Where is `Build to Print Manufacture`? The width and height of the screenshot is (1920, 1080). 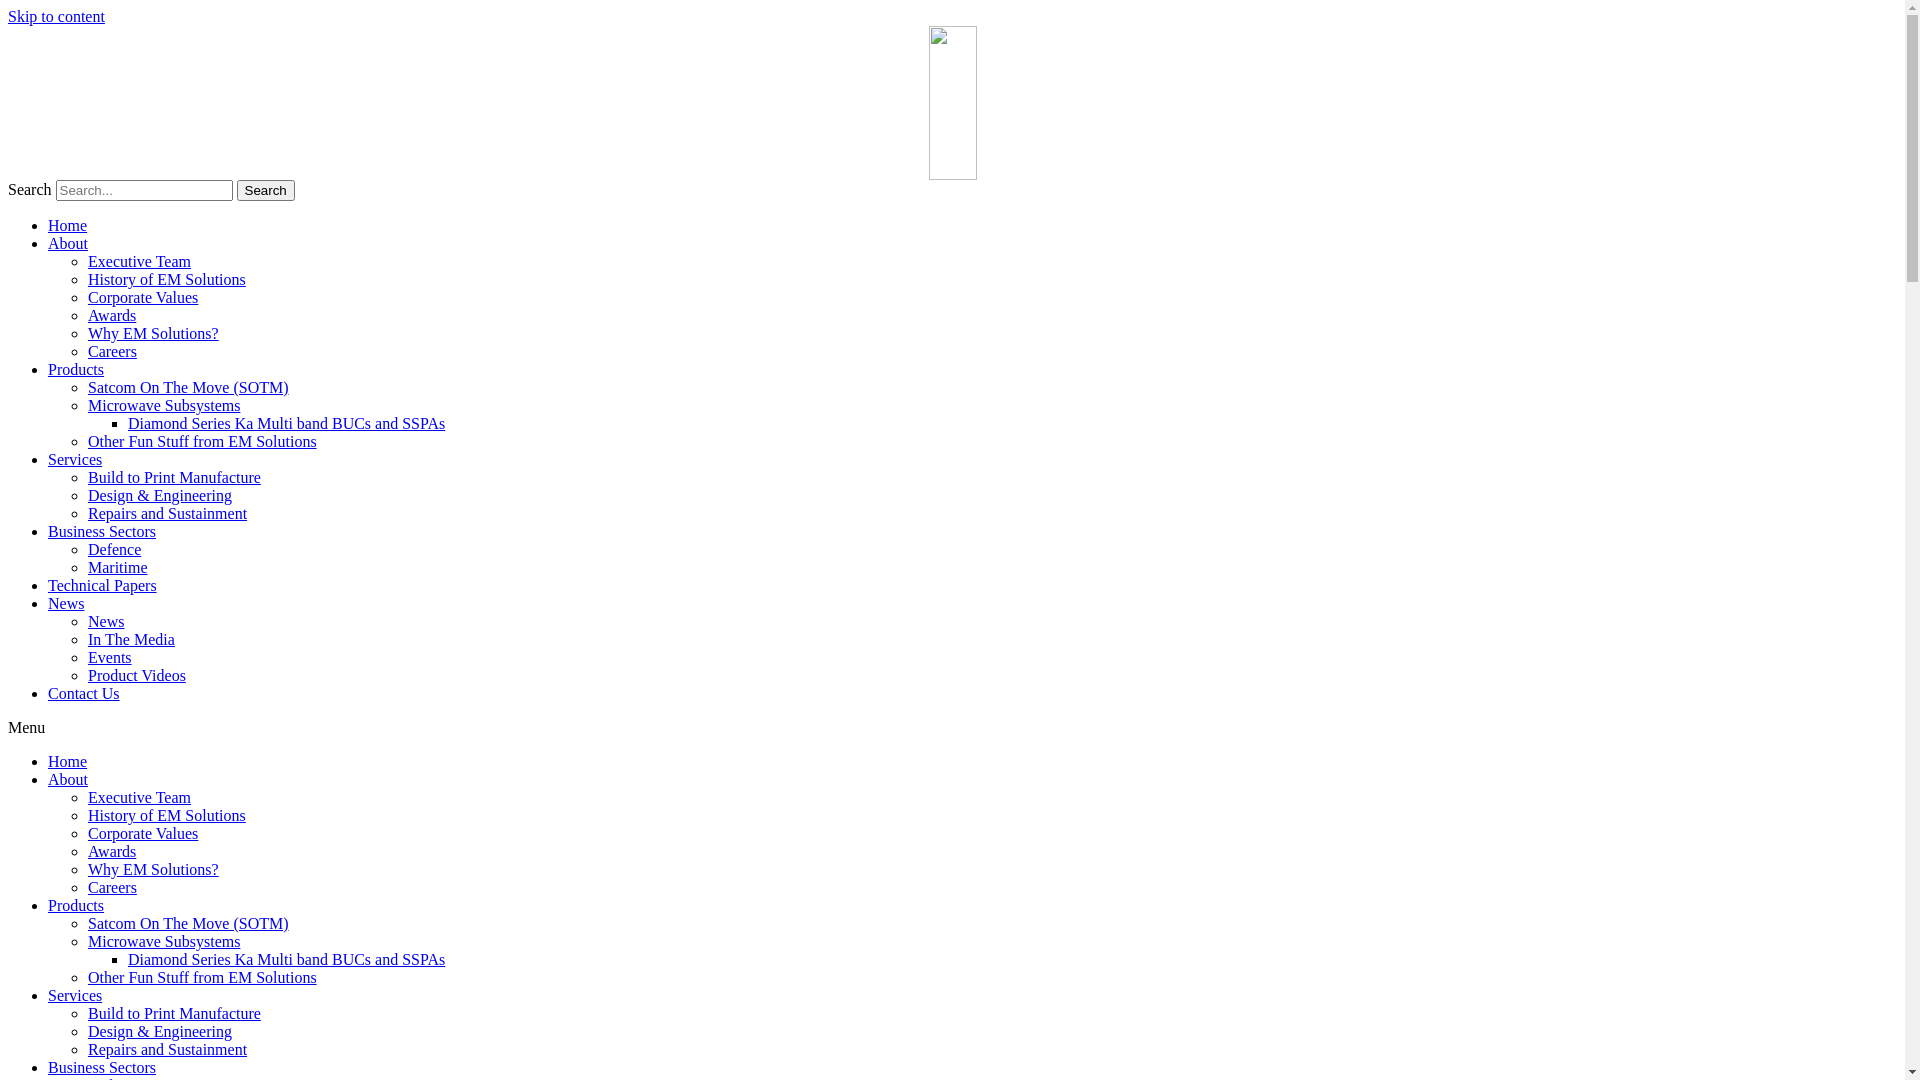
Build to Print Manufacture is located at coordinates (174, 478).